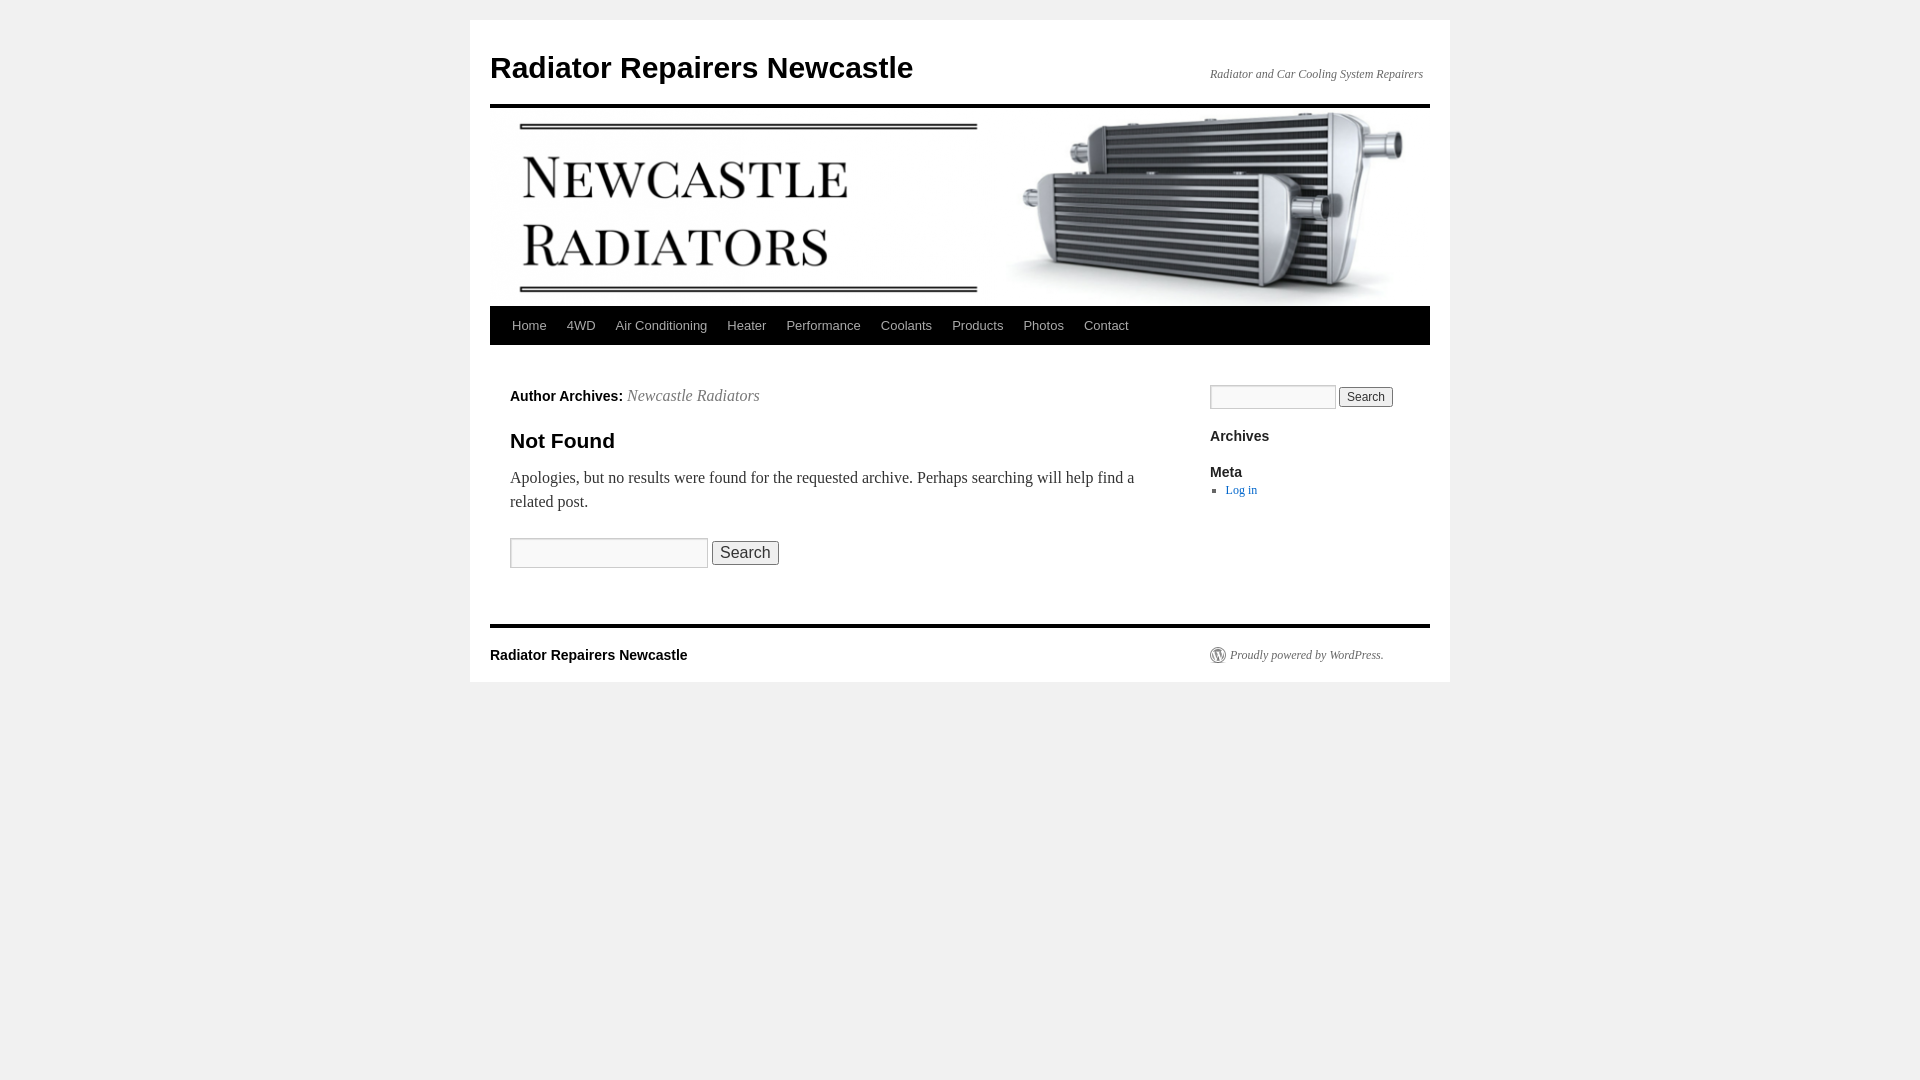  I want to click on Heater, so click(746, 326).